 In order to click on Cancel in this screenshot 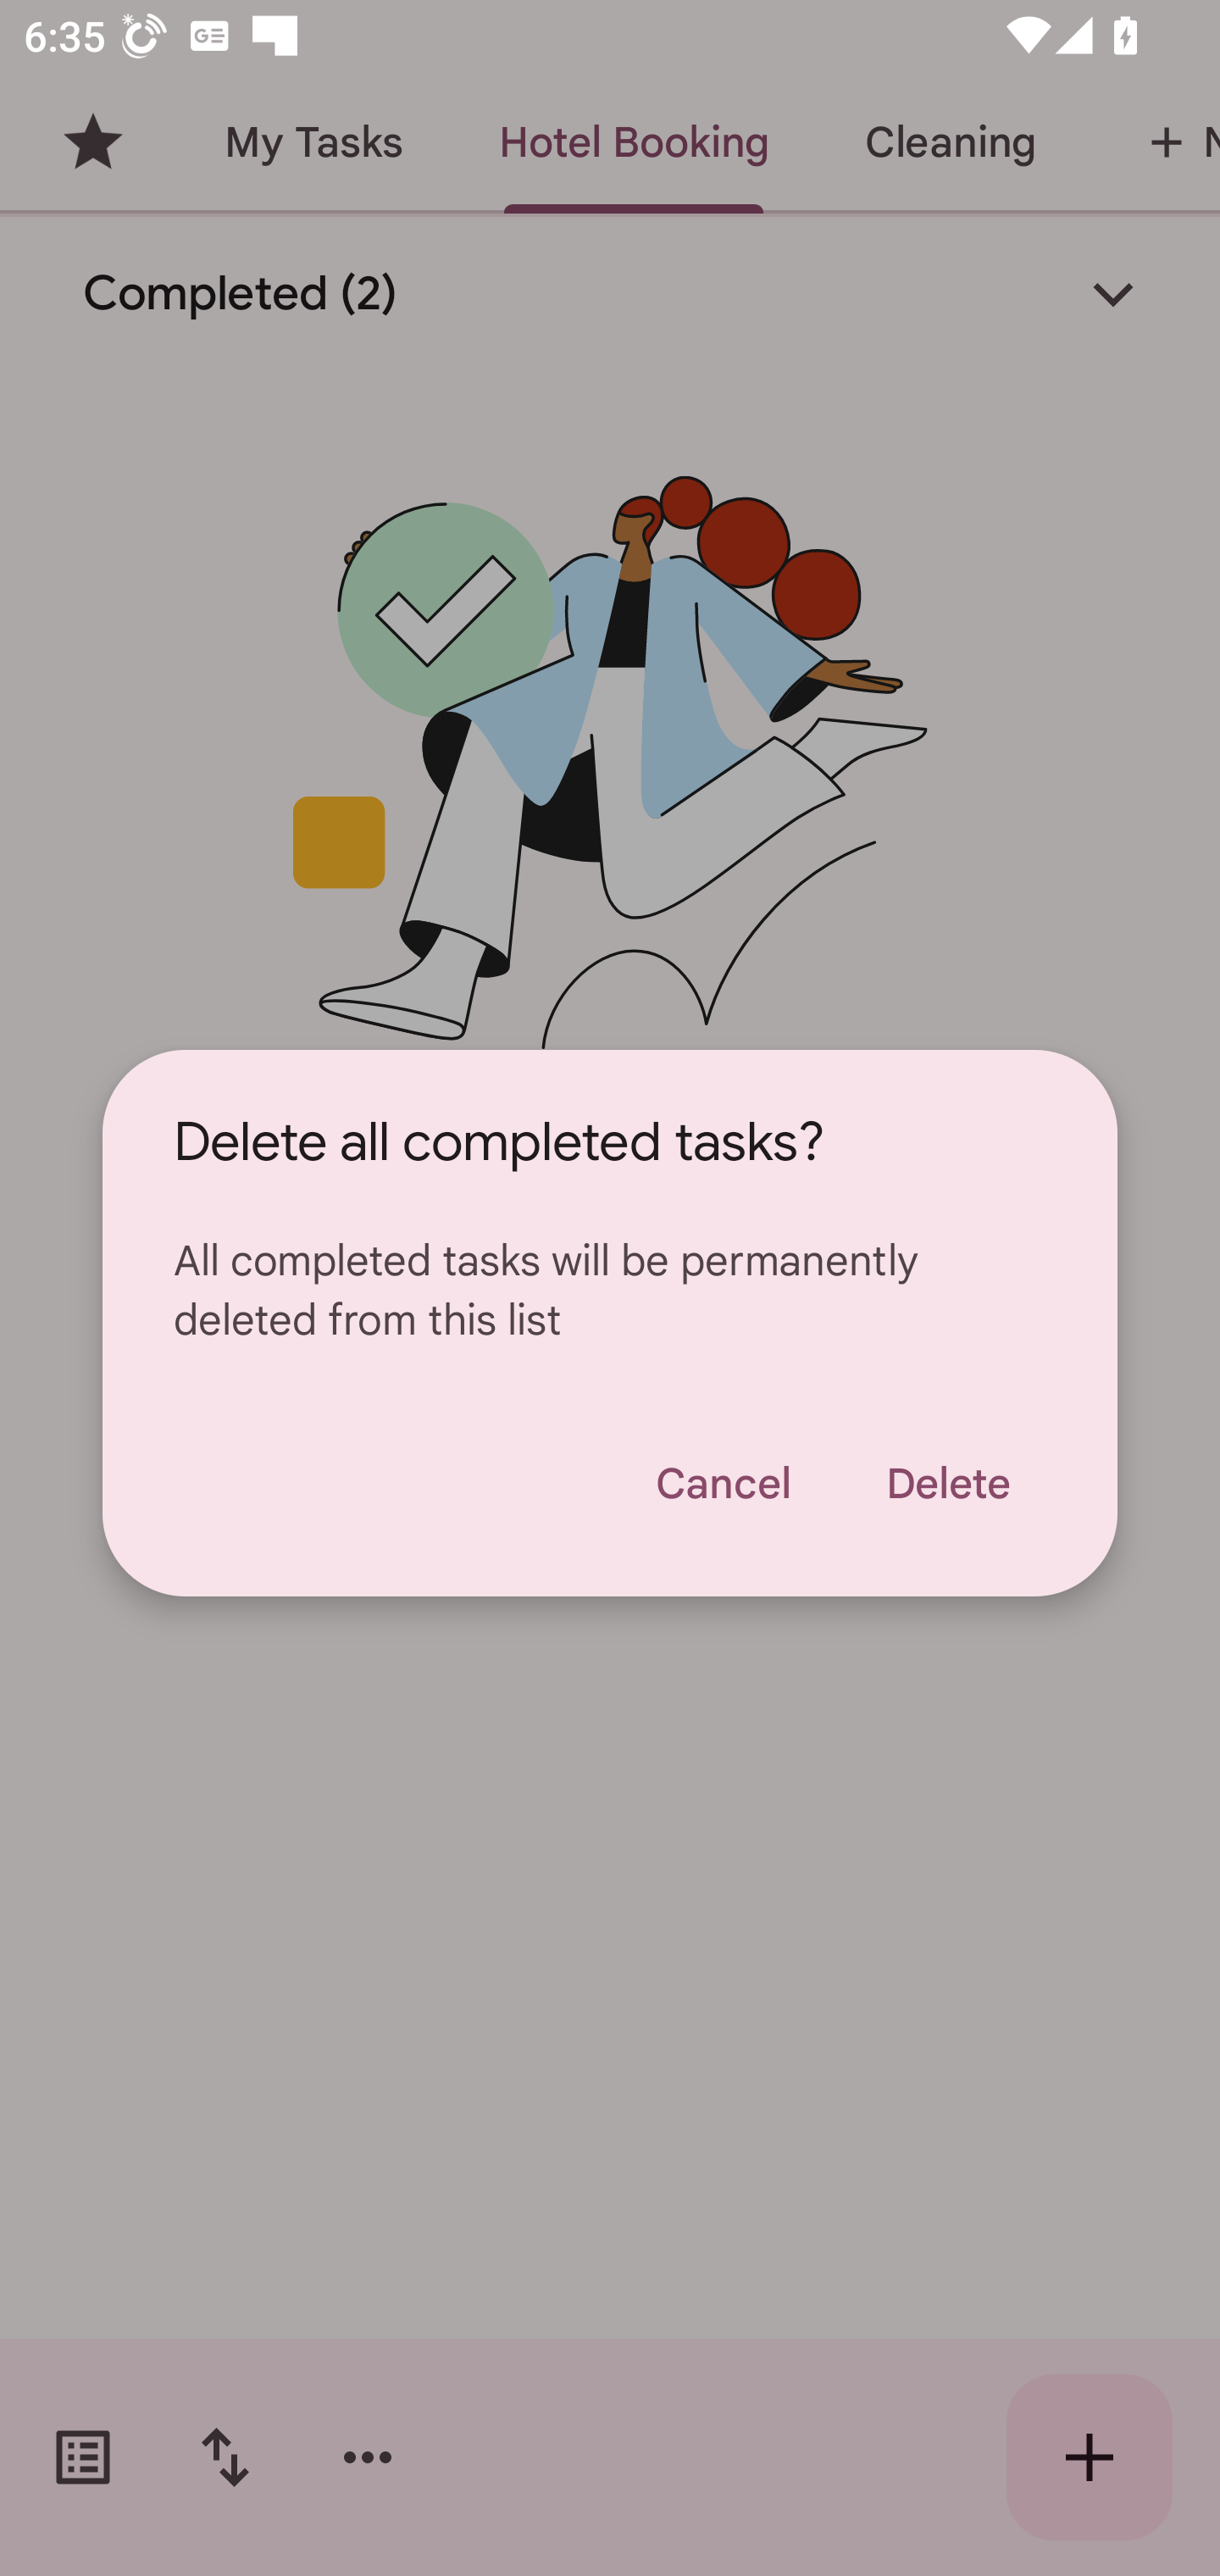, I will do `click(722, 1483)`.